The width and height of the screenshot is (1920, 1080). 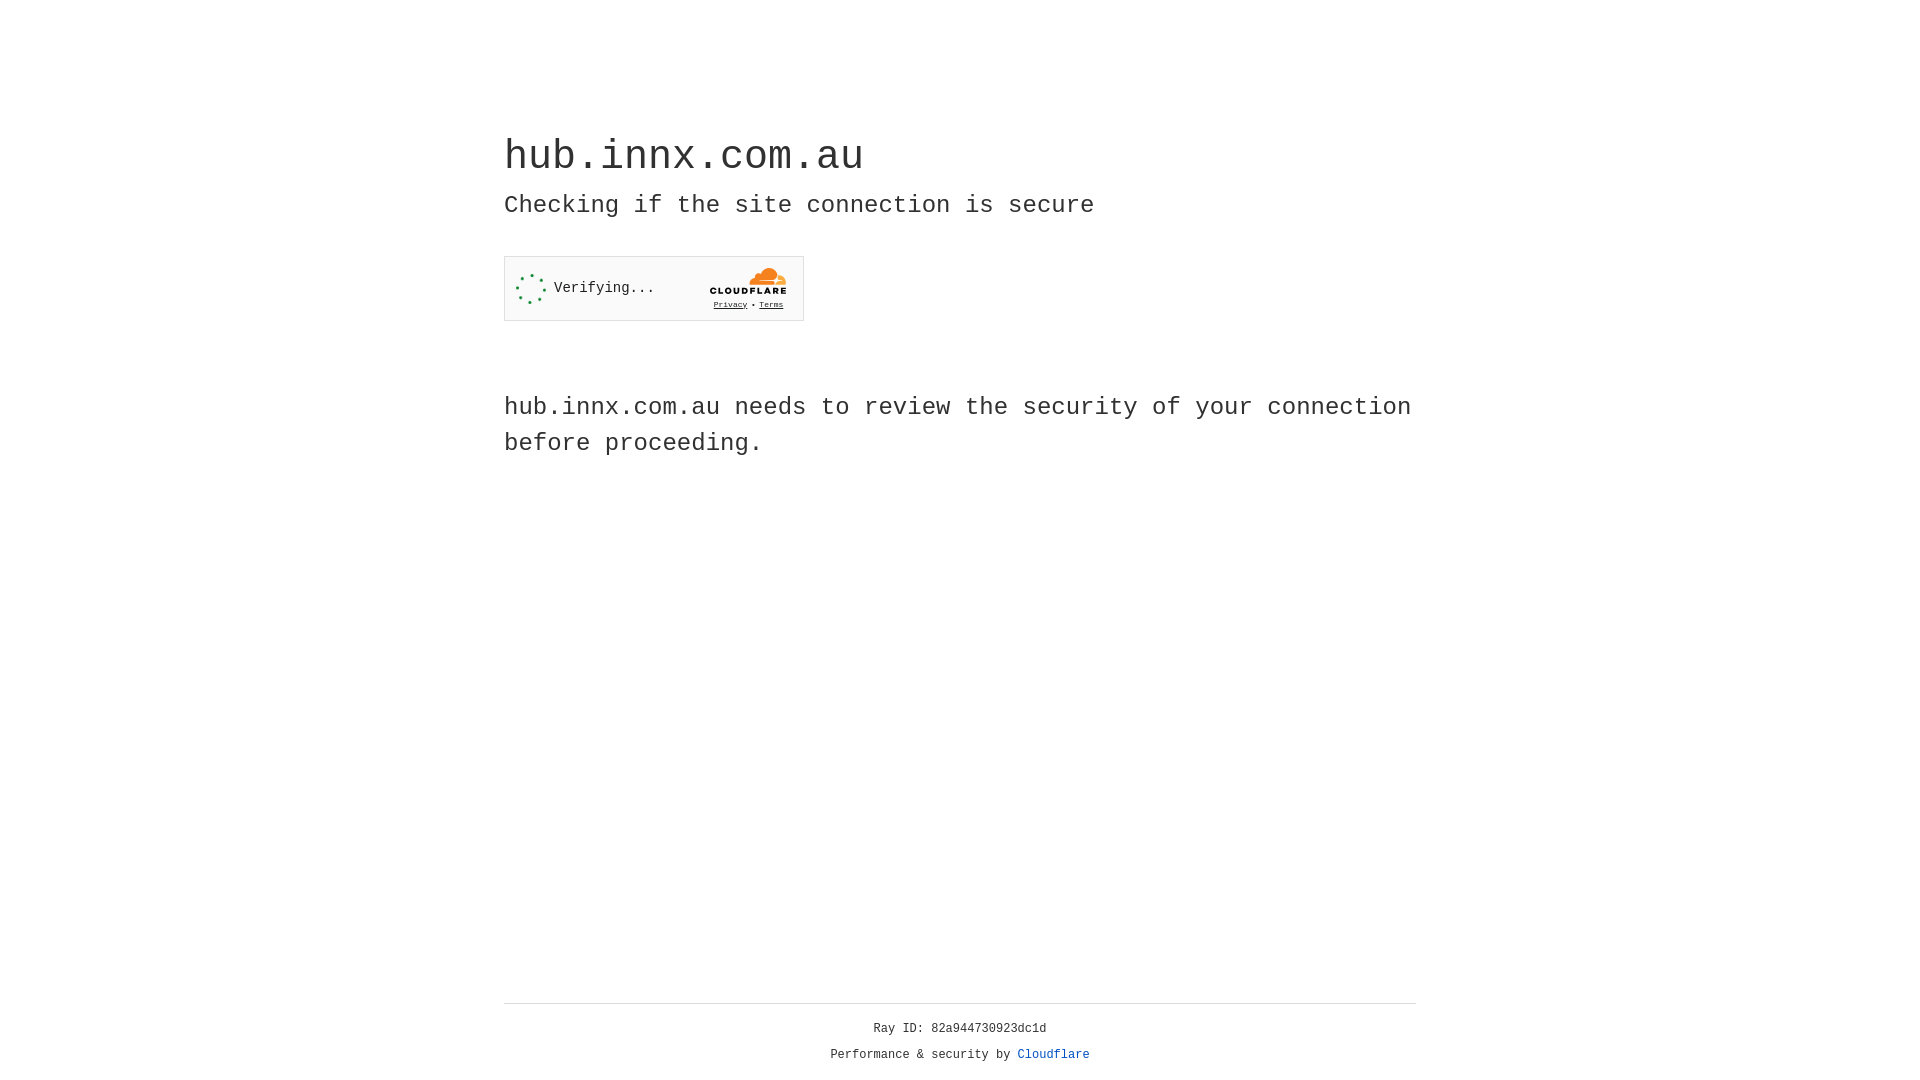 I want to click on Cloudflare, so click(x=1054, y=1055).